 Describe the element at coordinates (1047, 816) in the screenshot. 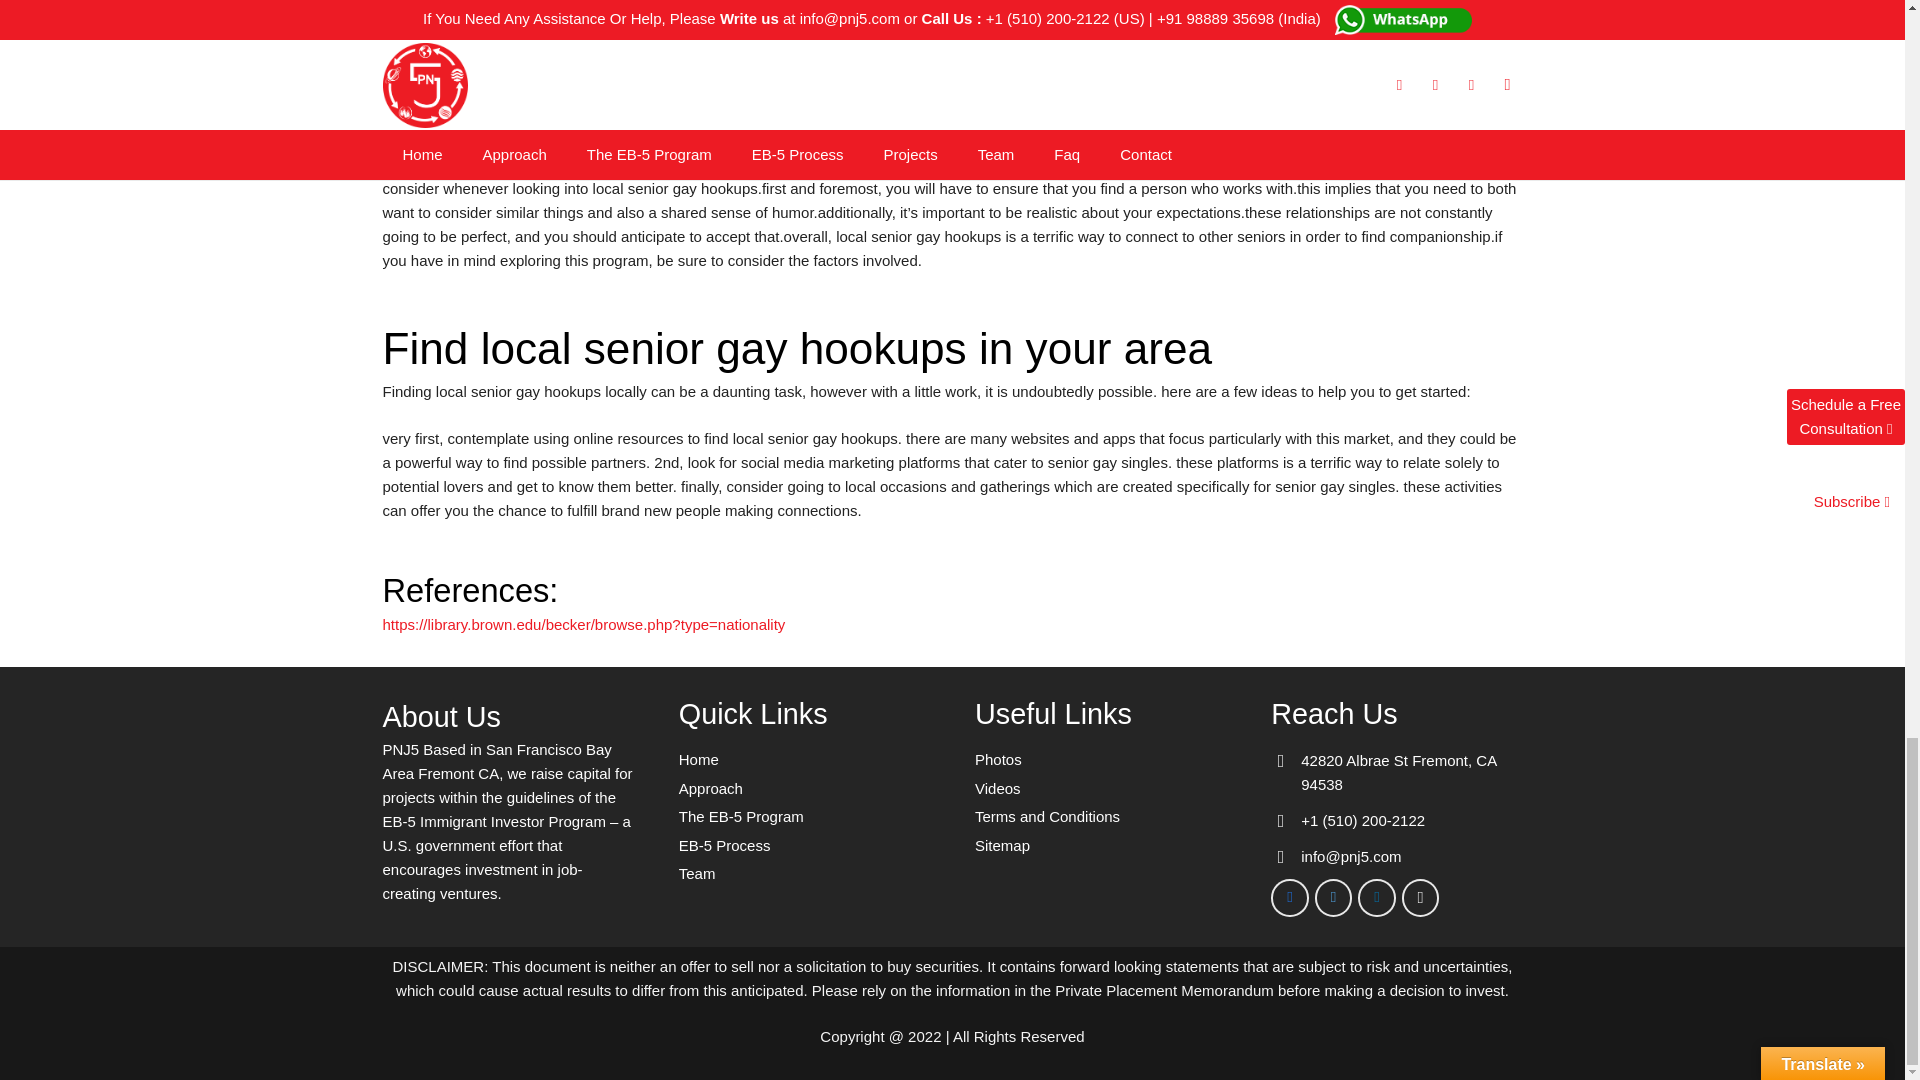

I see `Terms and Conditions` at that location.